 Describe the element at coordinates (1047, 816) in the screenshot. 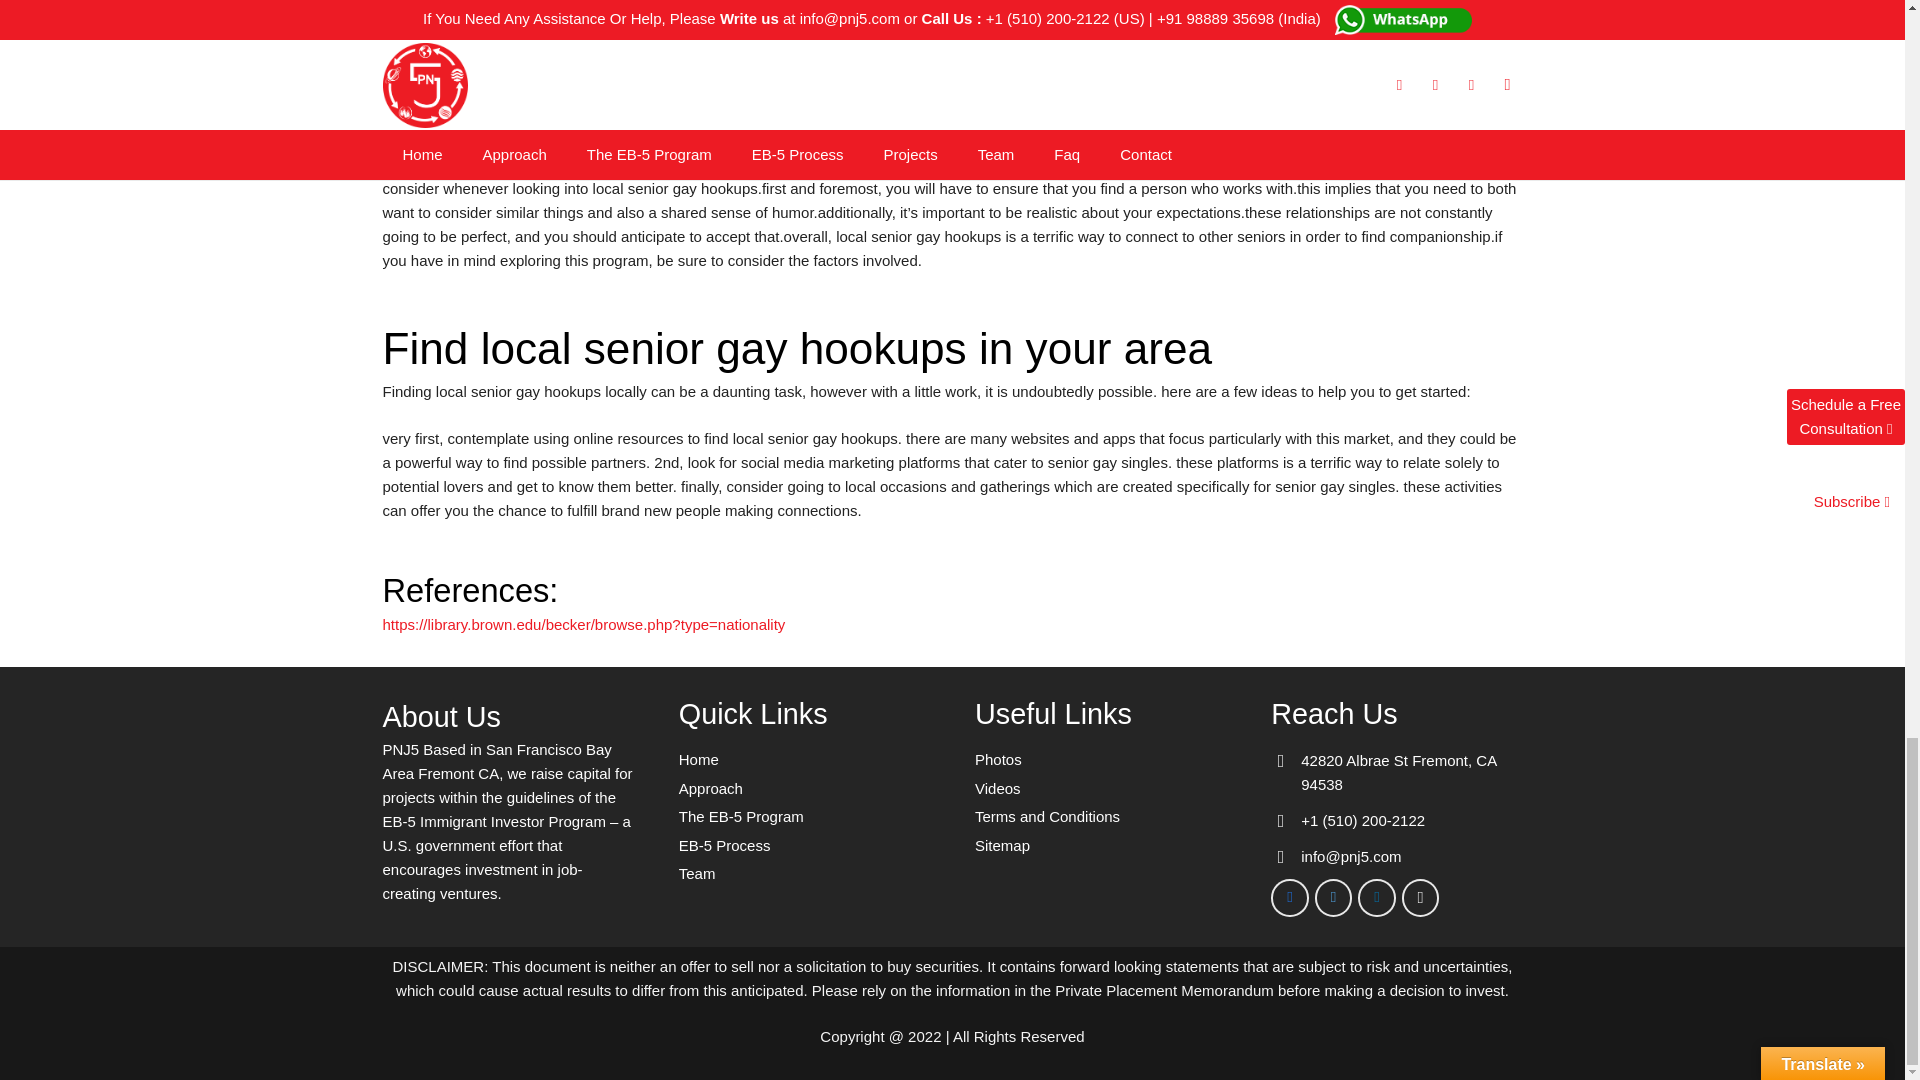

I see `Terms and Conditions` at that location.